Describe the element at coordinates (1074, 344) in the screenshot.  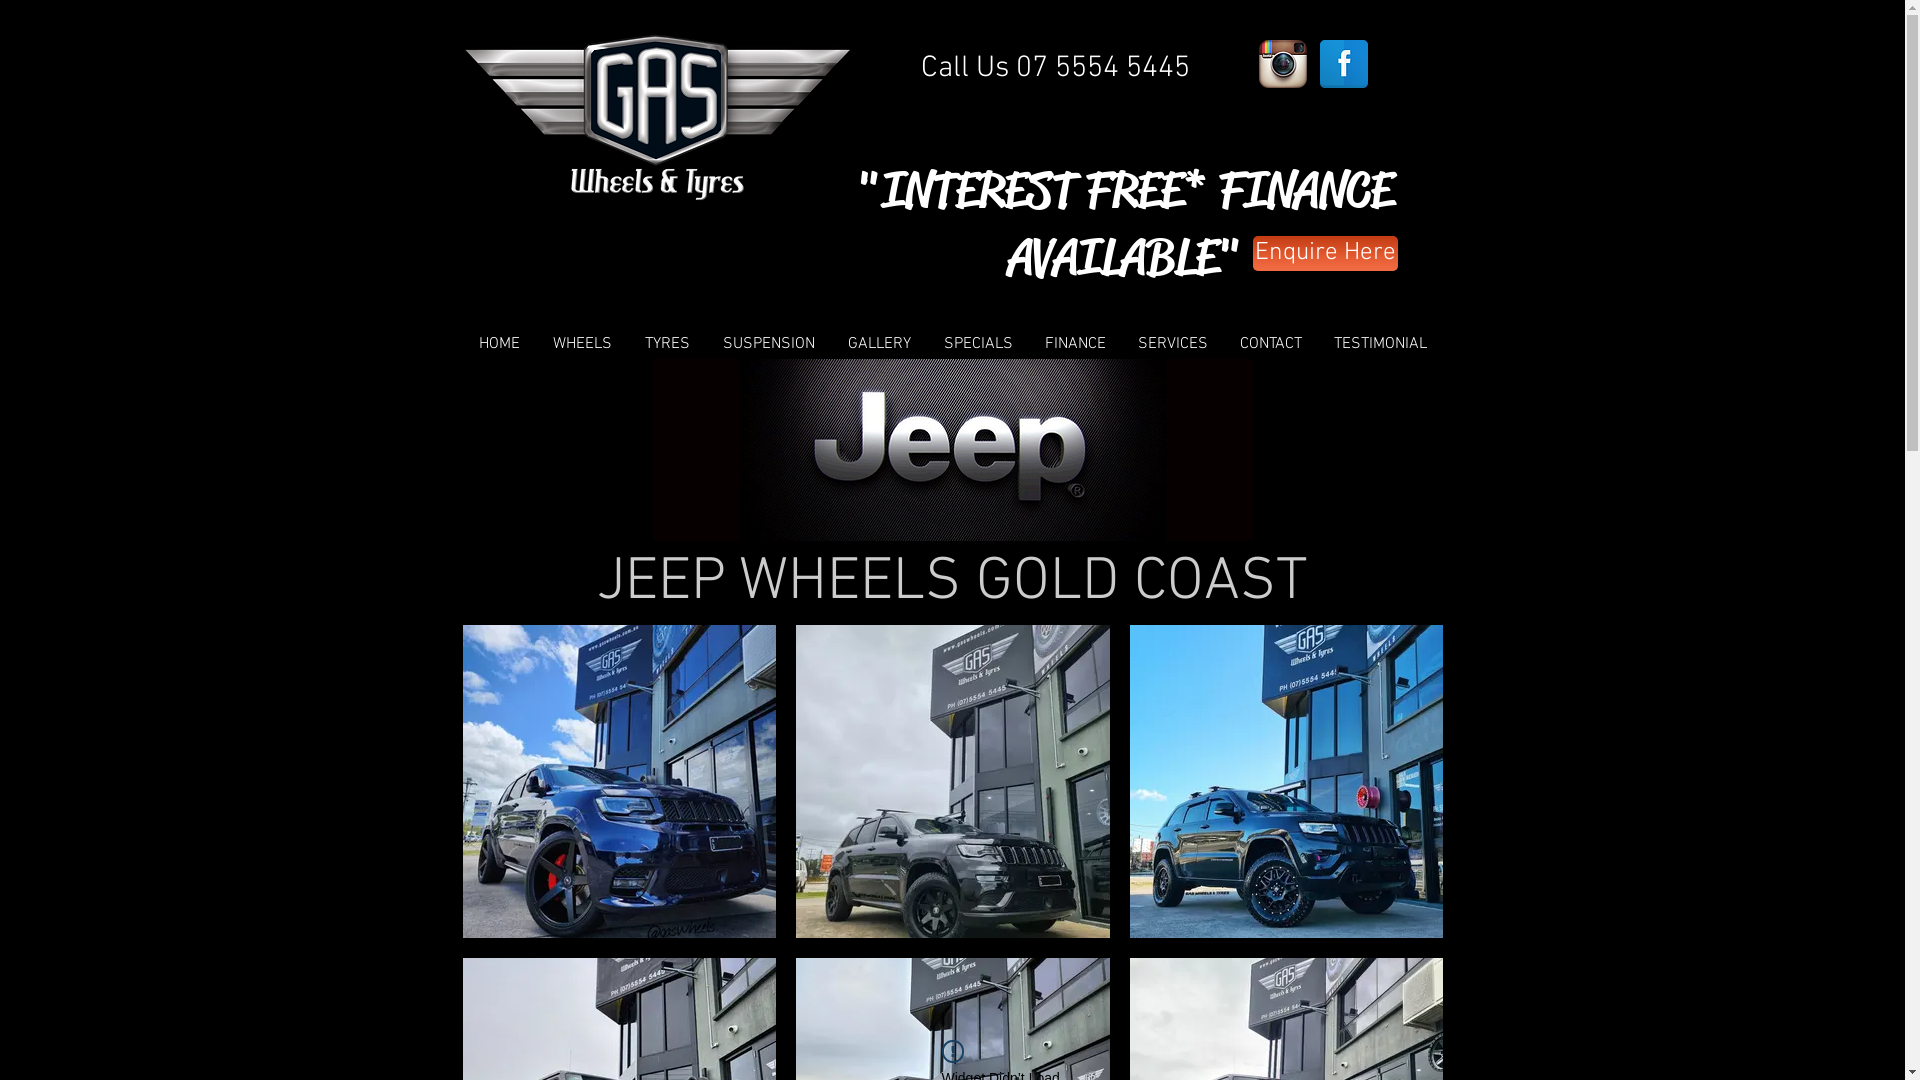
I see `FINANCE` at that location.